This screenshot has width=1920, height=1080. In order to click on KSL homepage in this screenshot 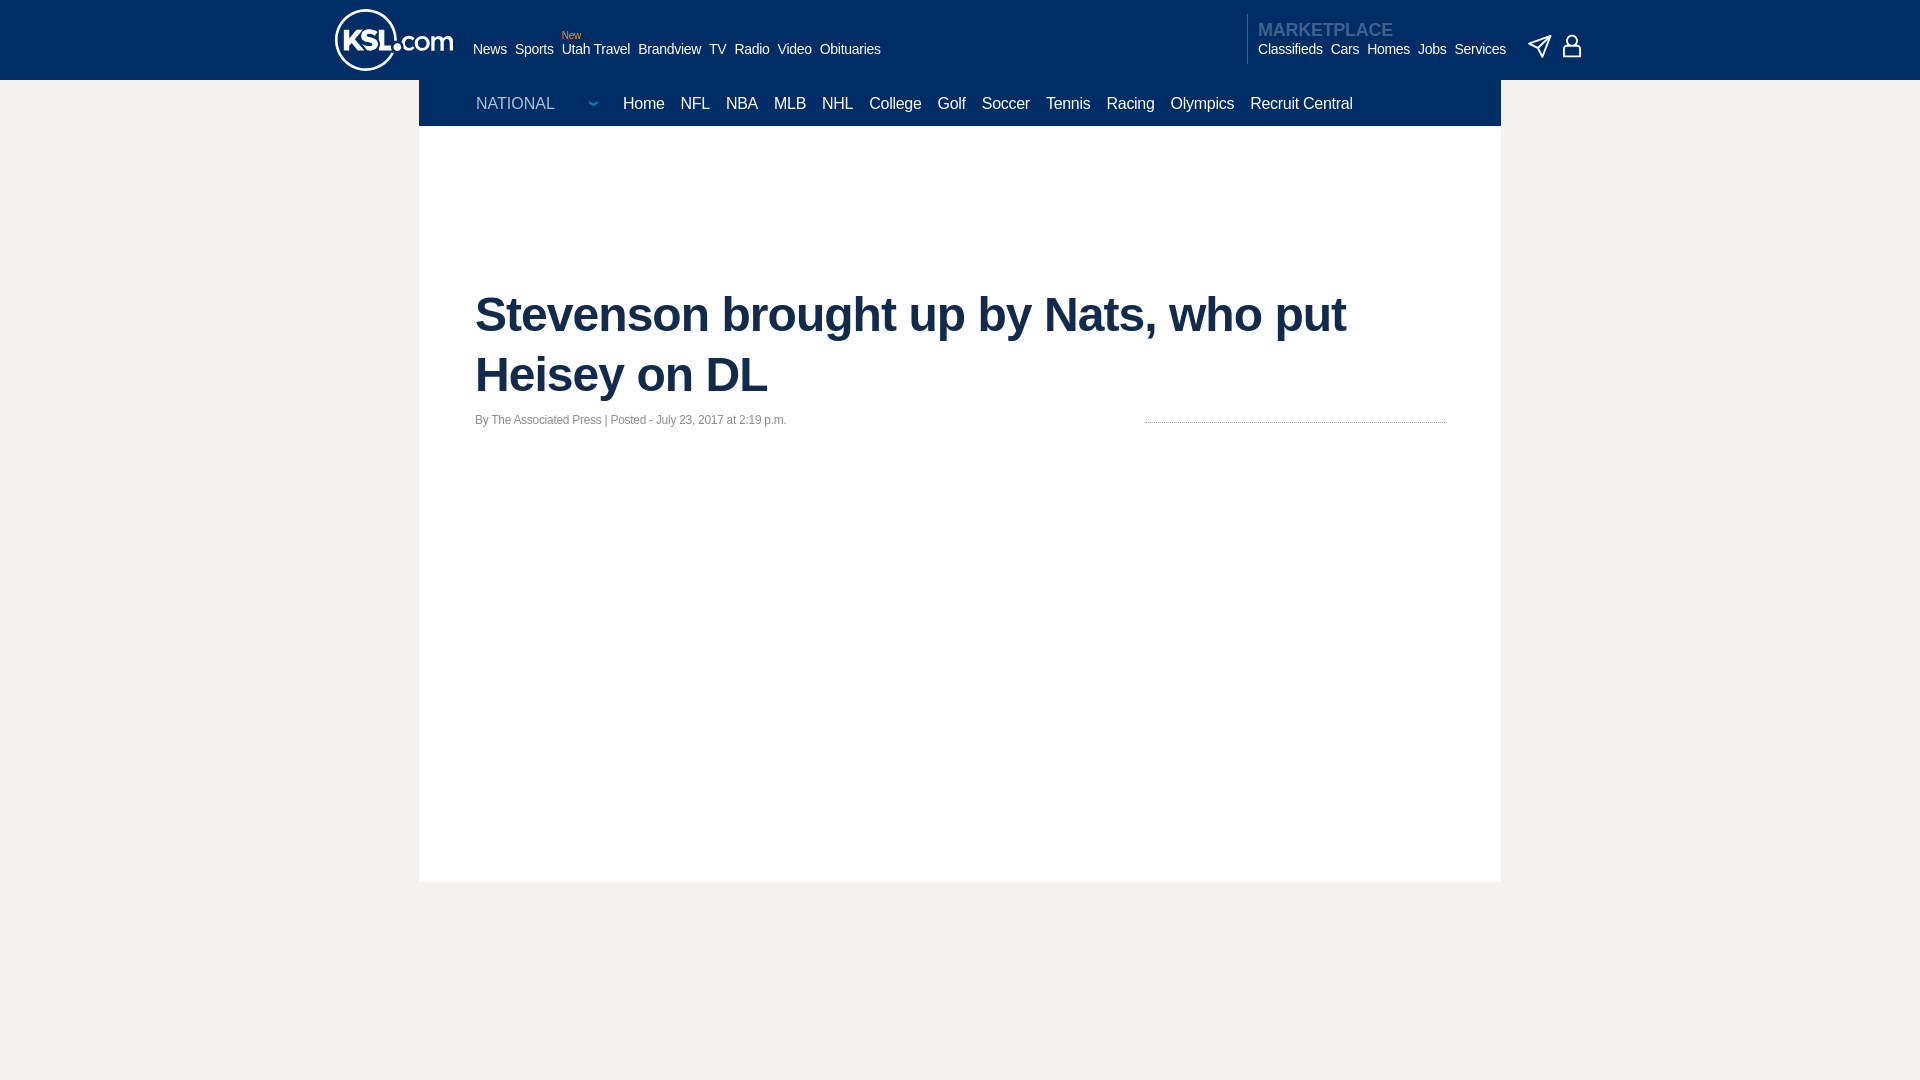, I will do `click(394, 40)`.